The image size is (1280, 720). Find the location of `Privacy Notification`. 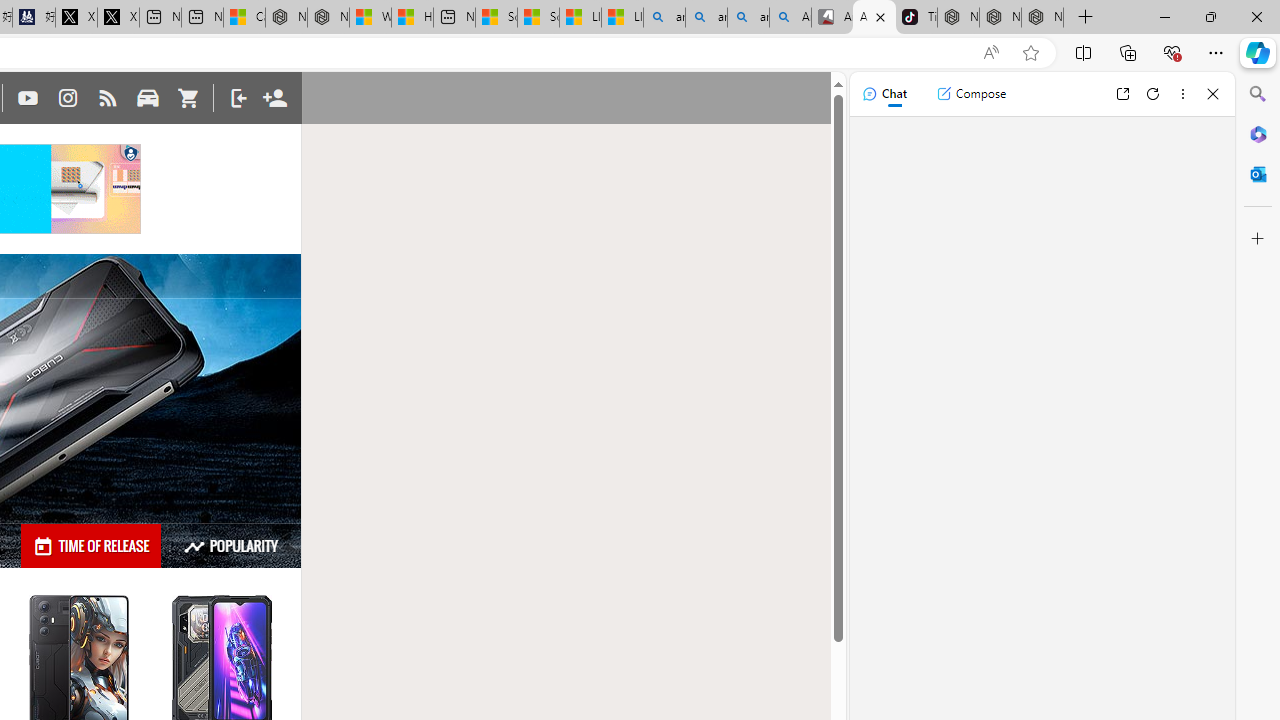

Privacy Notification is located at coordinates (130, 154).